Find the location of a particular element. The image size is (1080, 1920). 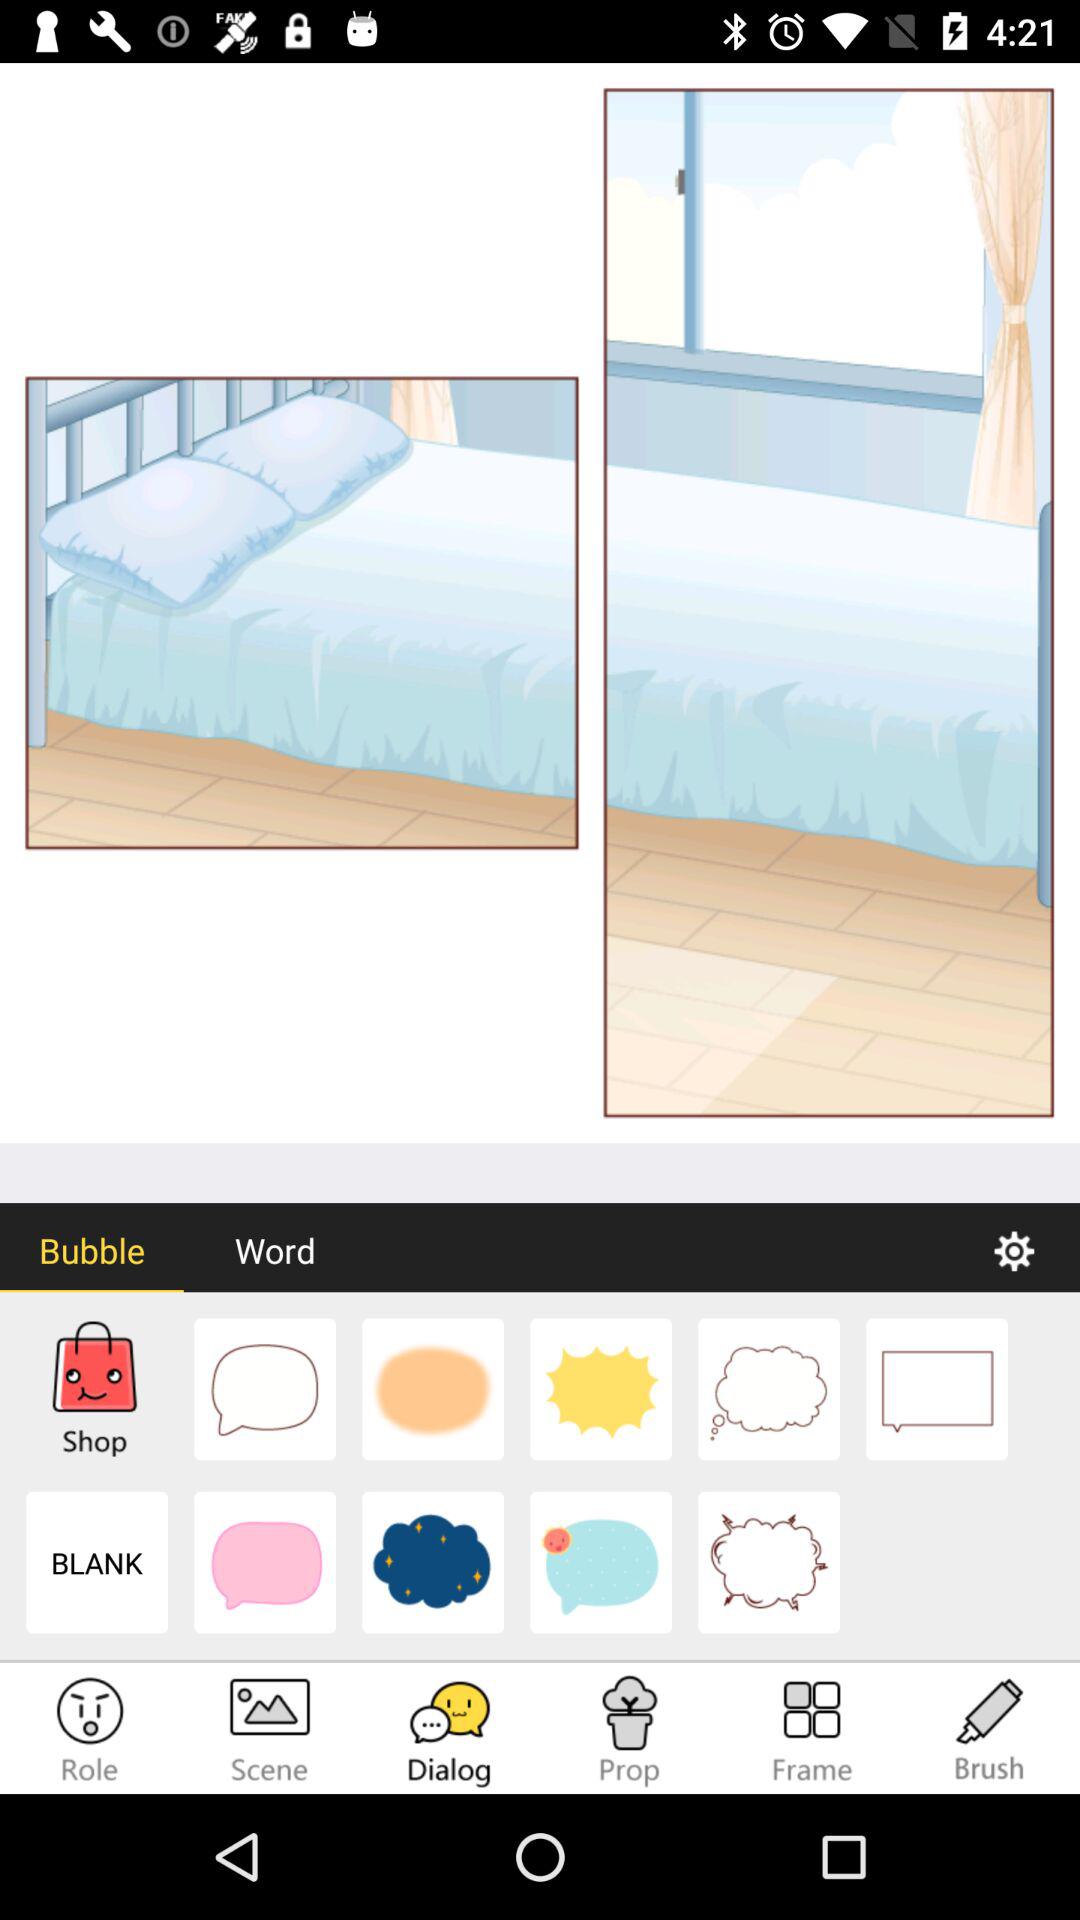

click on the option which says brush is located at coordinates (990, 1730).